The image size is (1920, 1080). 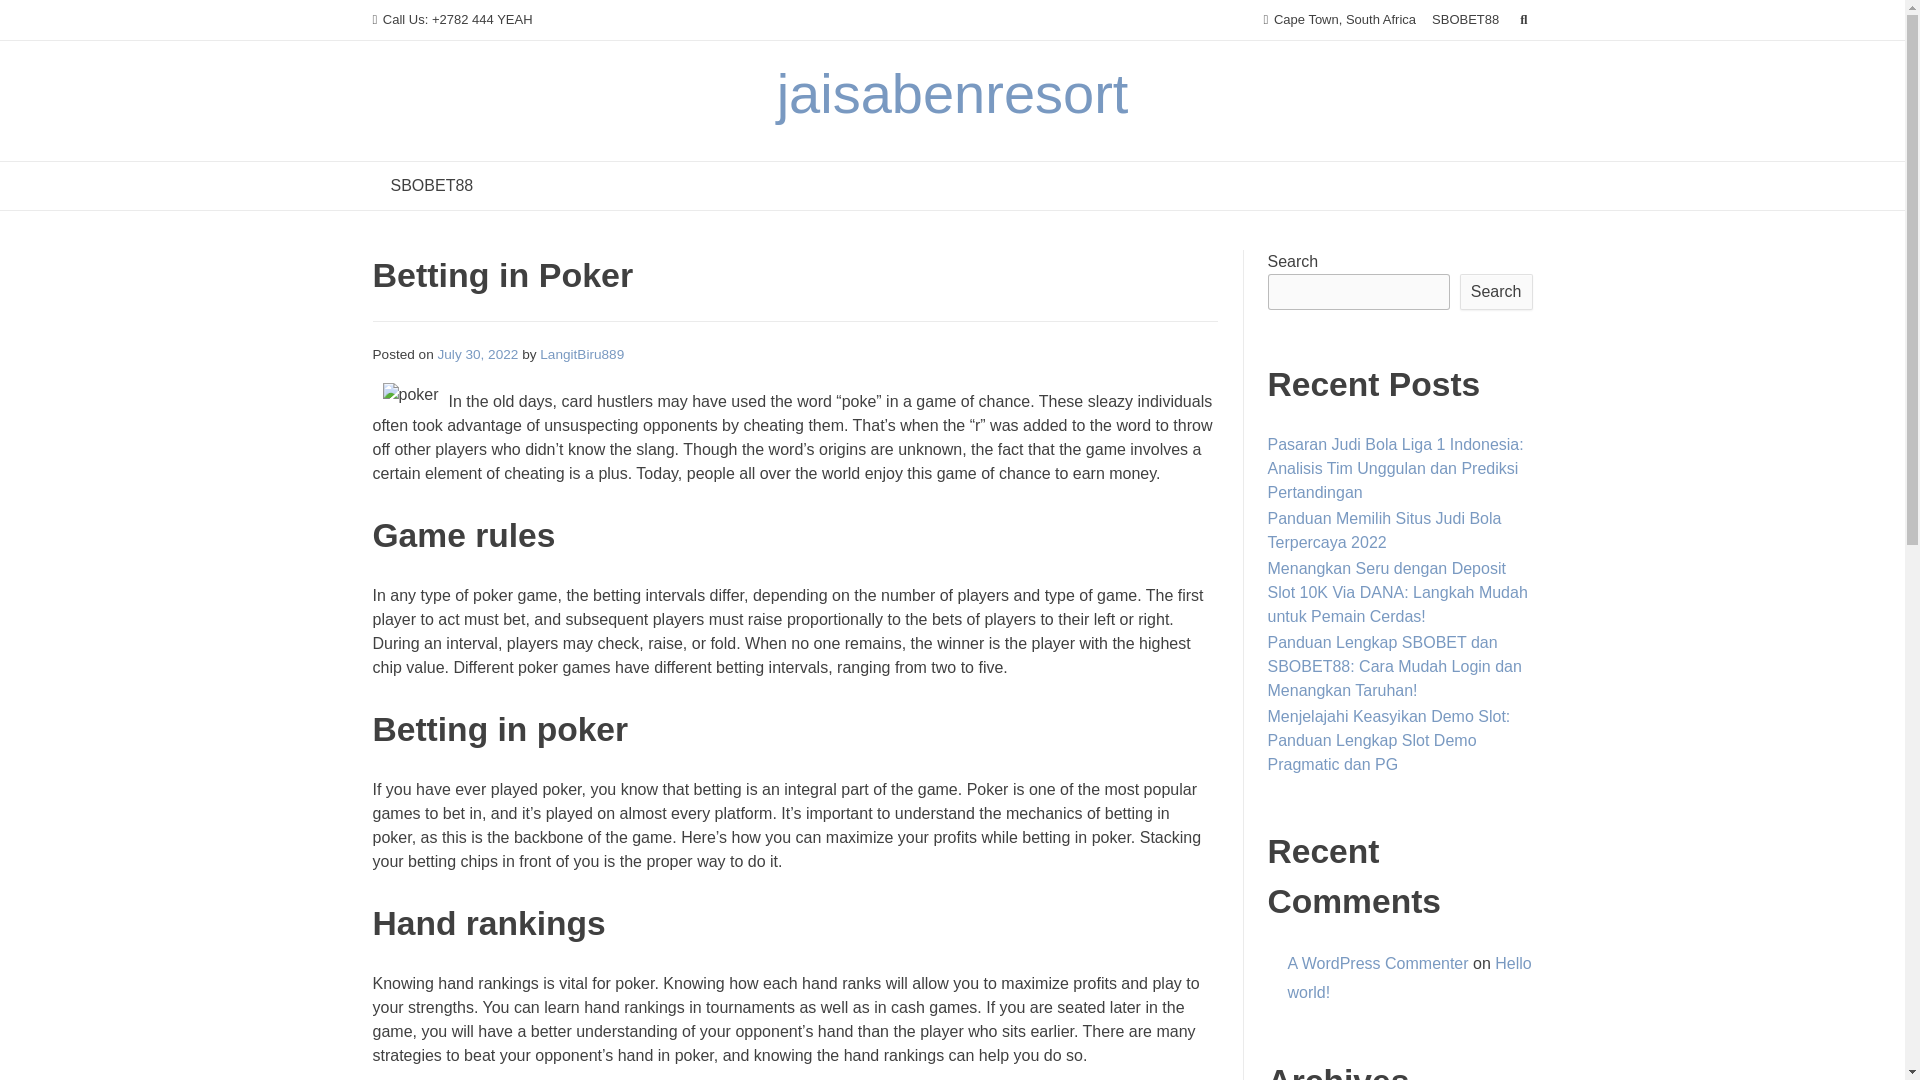 What do you see at coordinates (36, 18) in the screenshot?
I see `Search` at bounding box center [36, 18].